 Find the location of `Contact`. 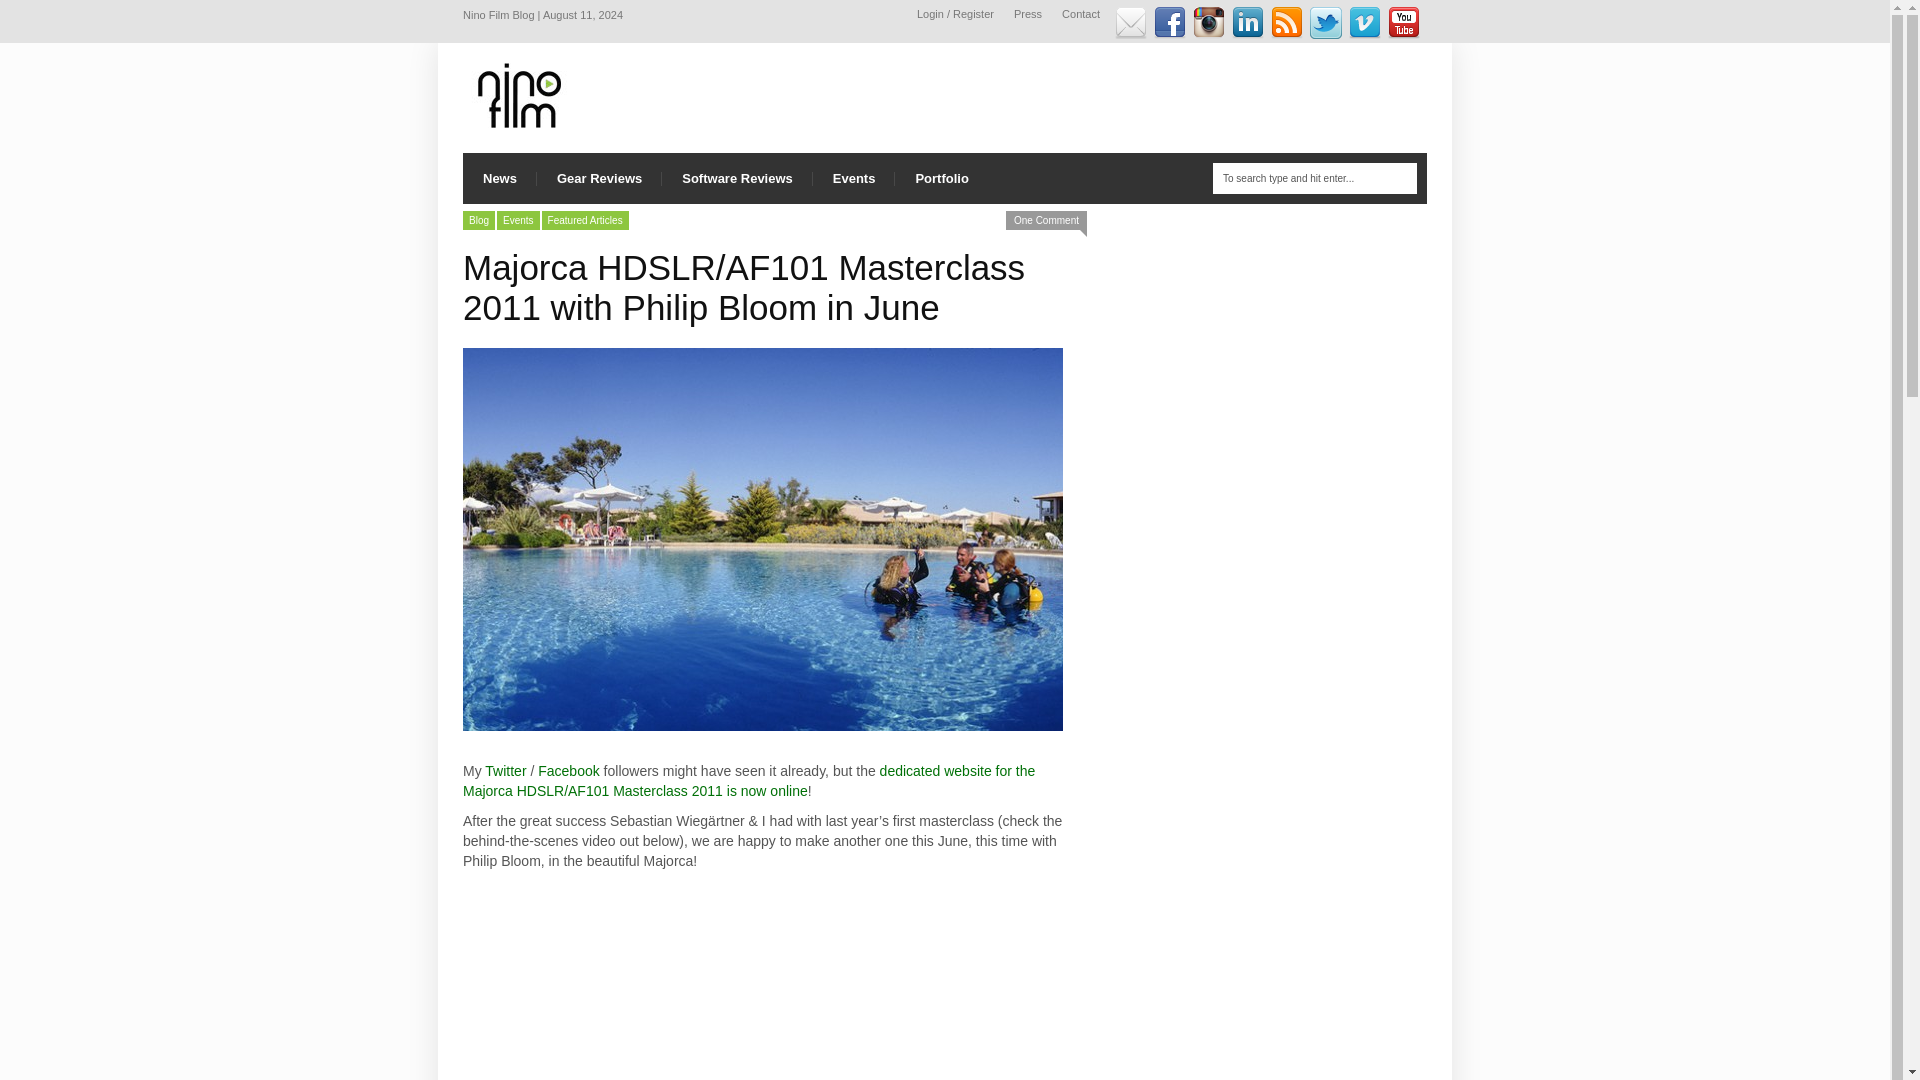

Contact is located at coordinates (1080, 14).